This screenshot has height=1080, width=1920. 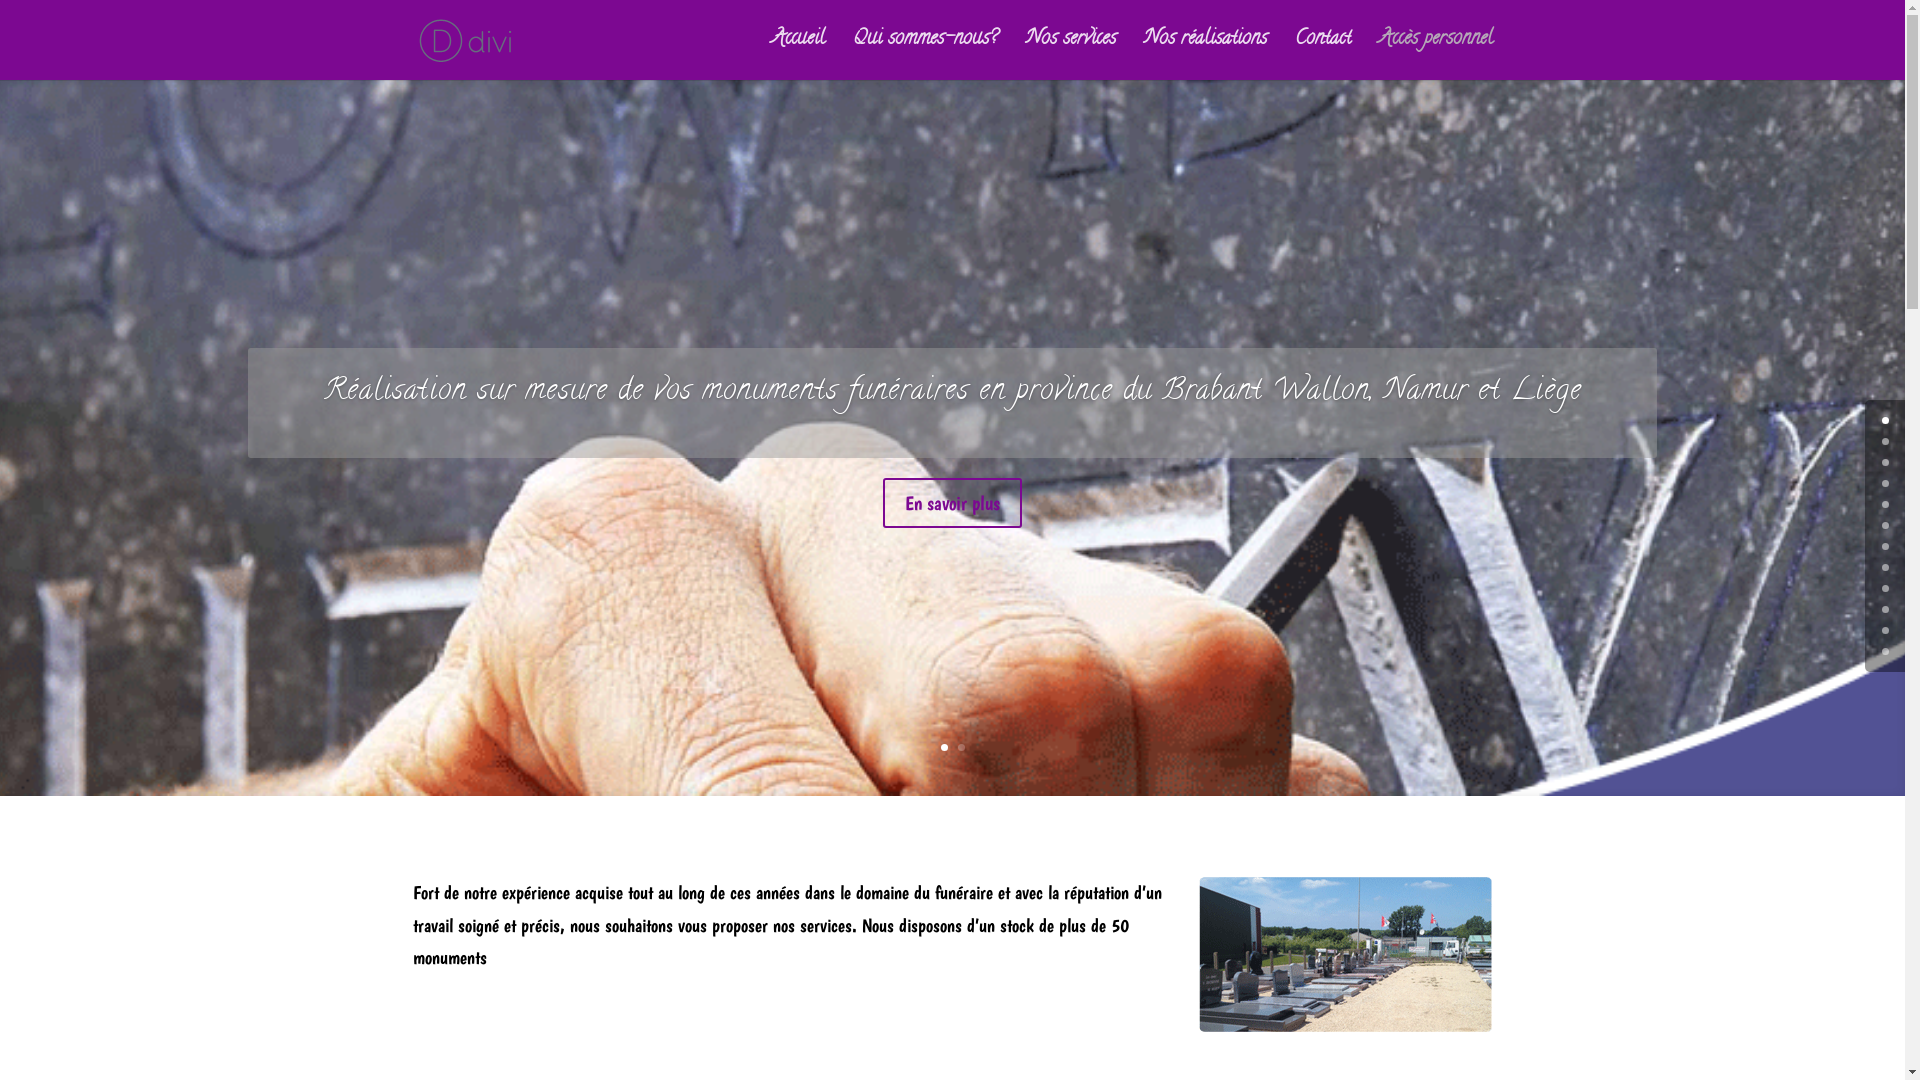 I want to click on En savoir plus, so click(x=952, y=503).